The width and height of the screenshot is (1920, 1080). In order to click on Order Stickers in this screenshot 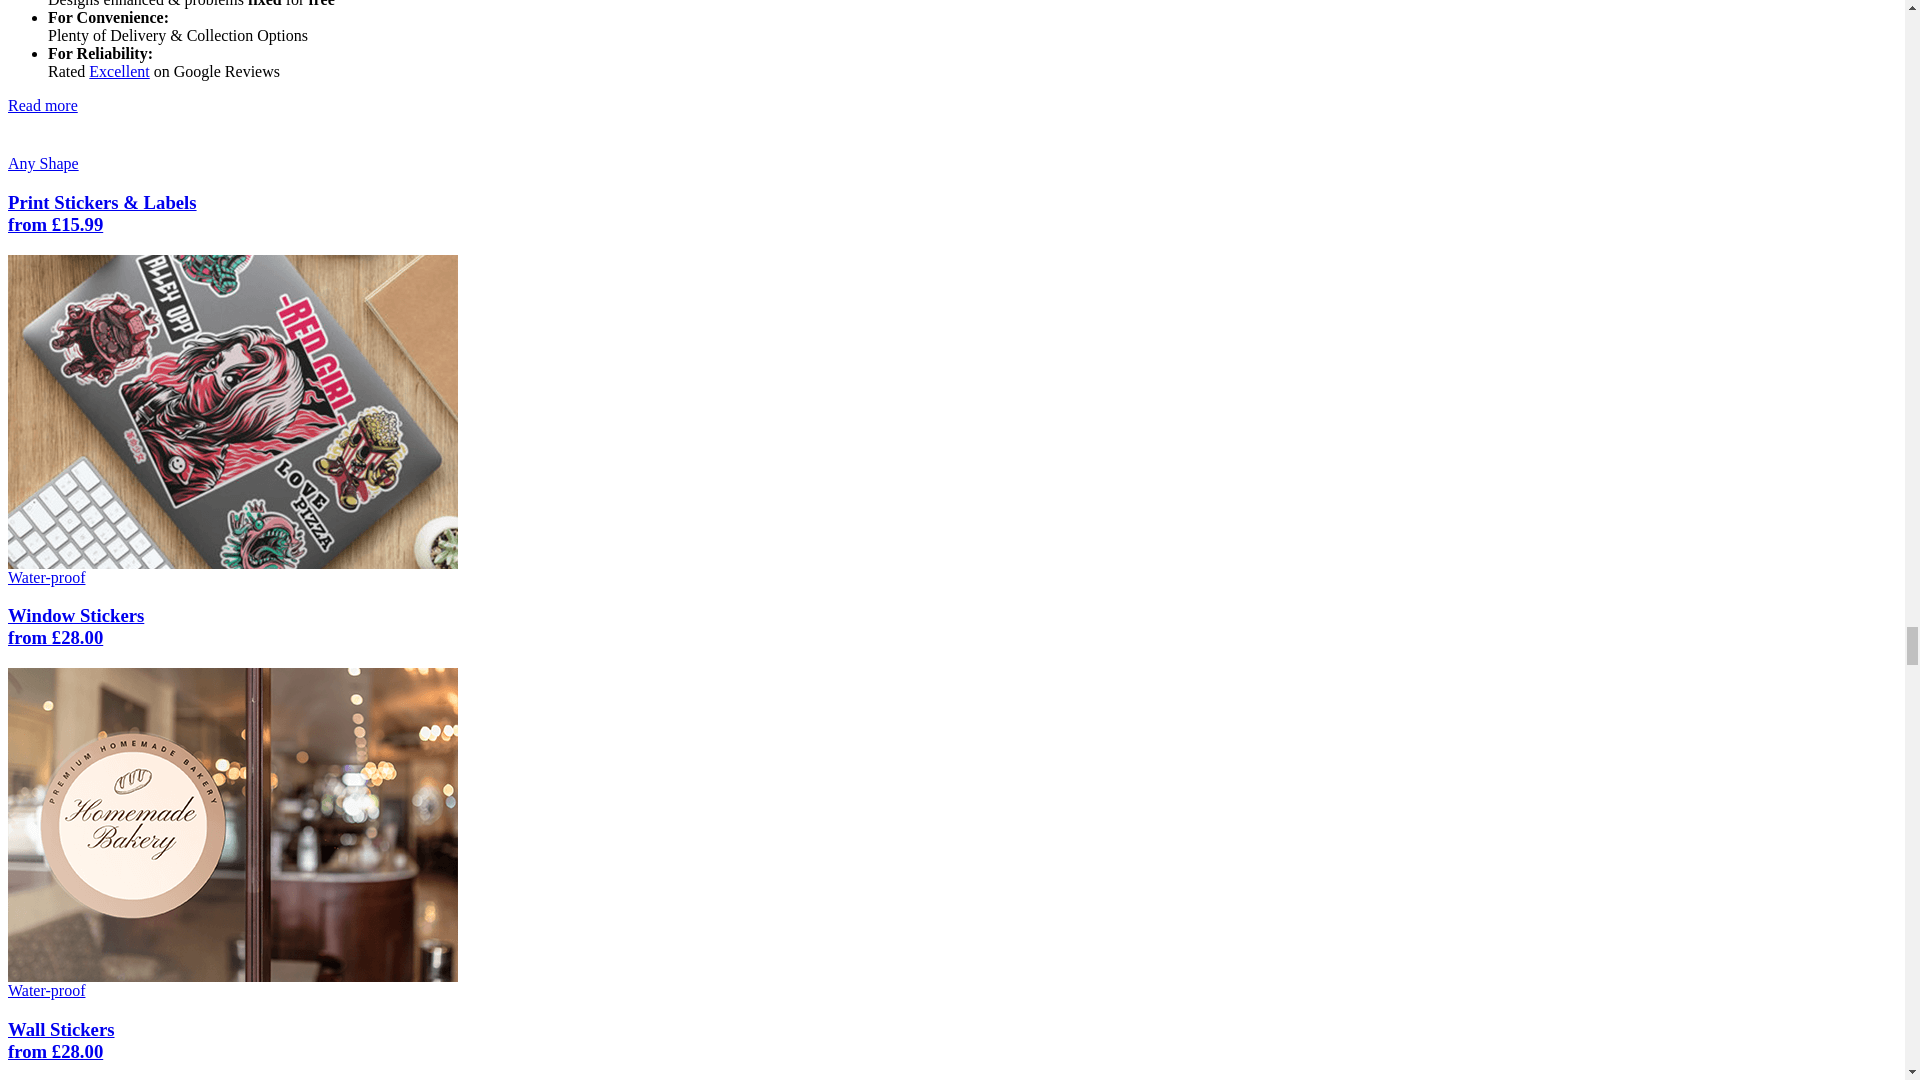, I will do `click(232, 408)`.